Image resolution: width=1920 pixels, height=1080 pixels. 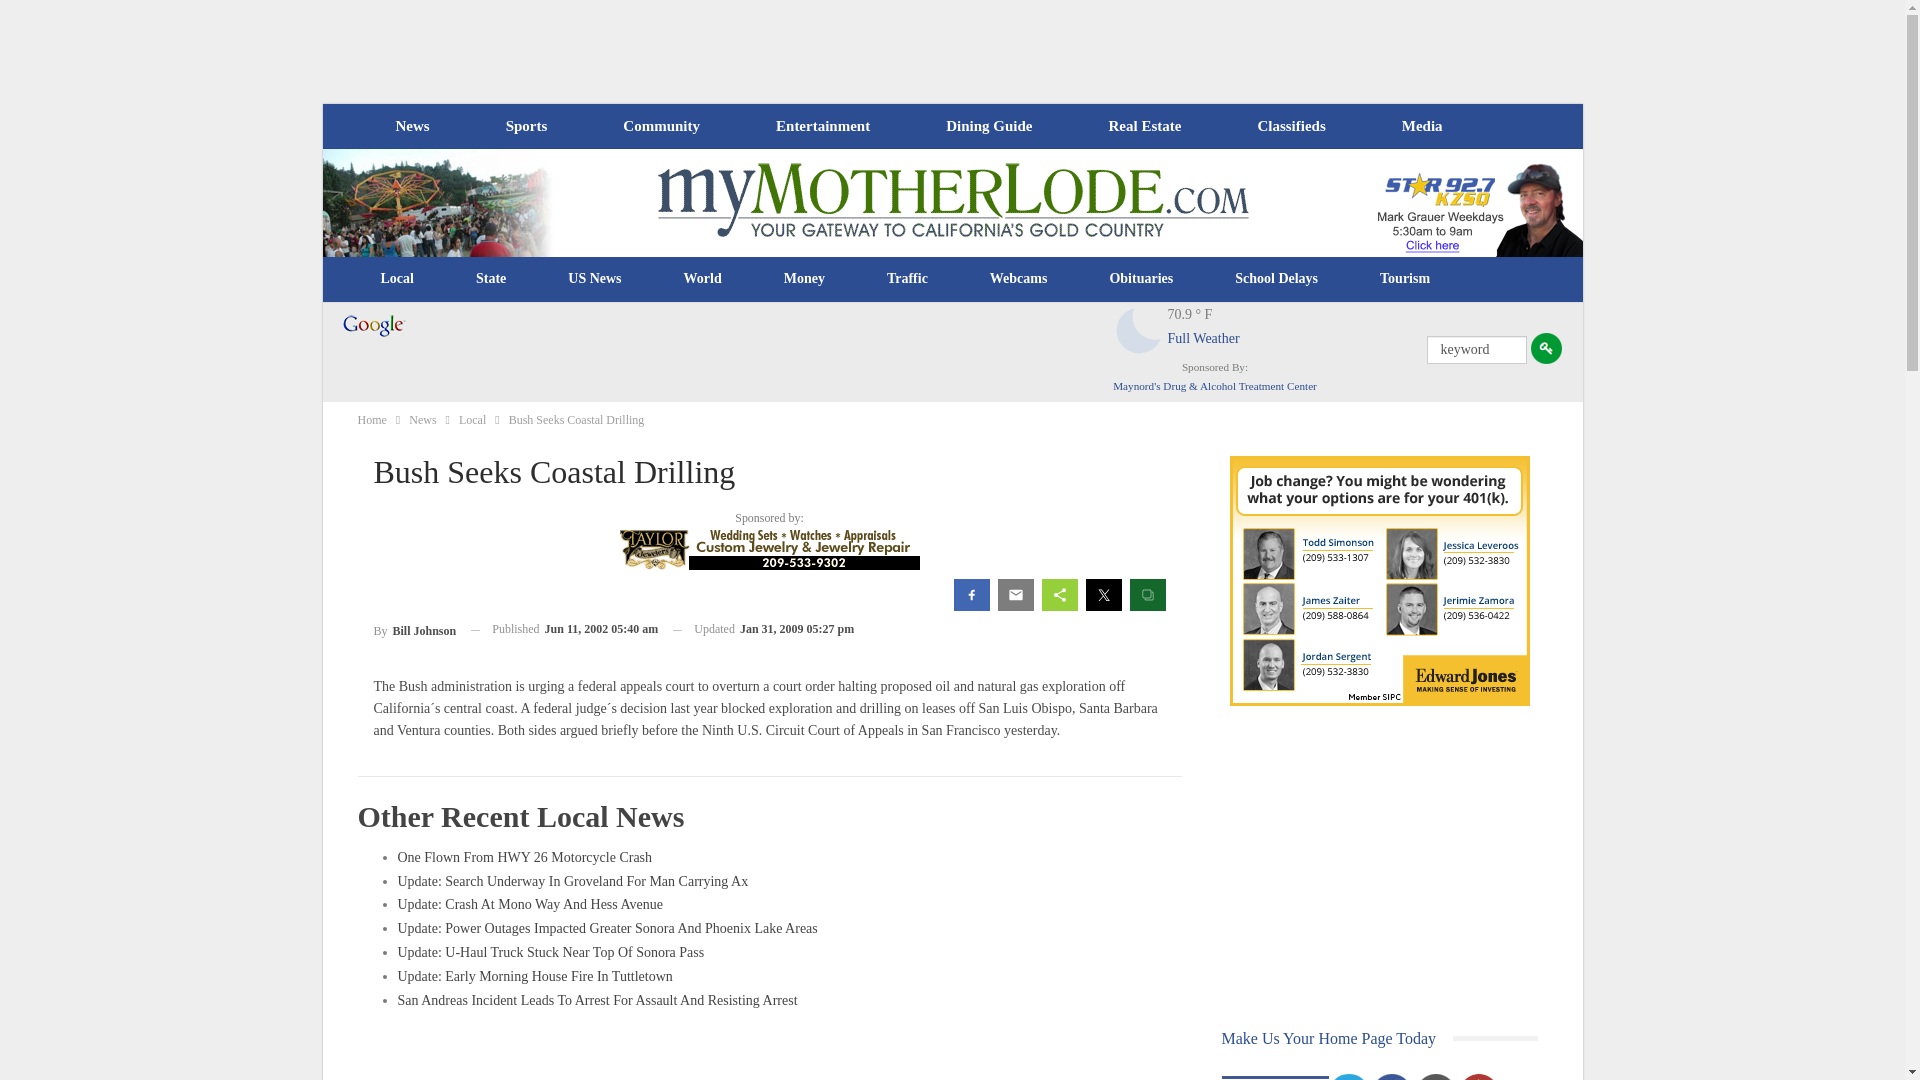 What do you see at coordinates (412, 126) in the screenshot?
I see `News` at bounding box center [412, 126].